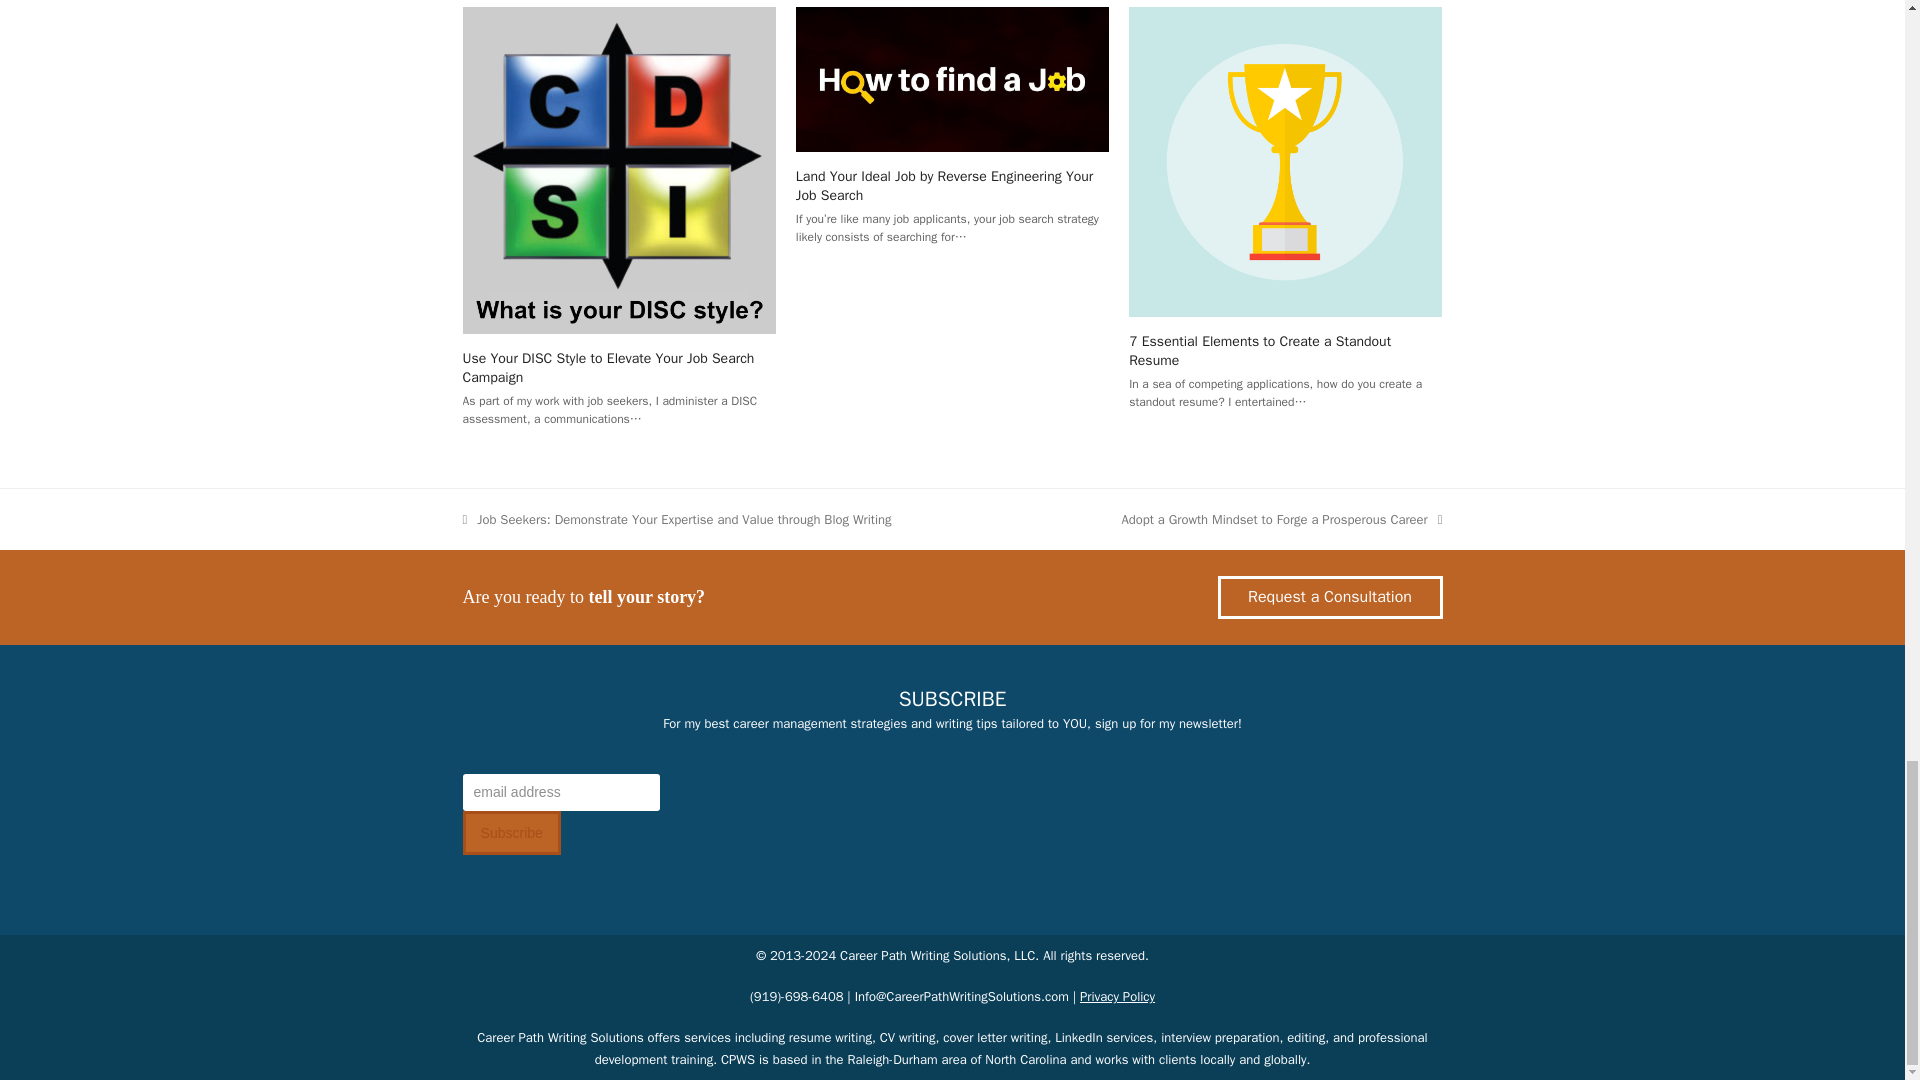 The width and height of the screenshot is (1920, 1080). Describe the element at coordinates (1259, 350) in the screenshot. I see `7 Essential Elements to Create a Standout Resume` at that location.